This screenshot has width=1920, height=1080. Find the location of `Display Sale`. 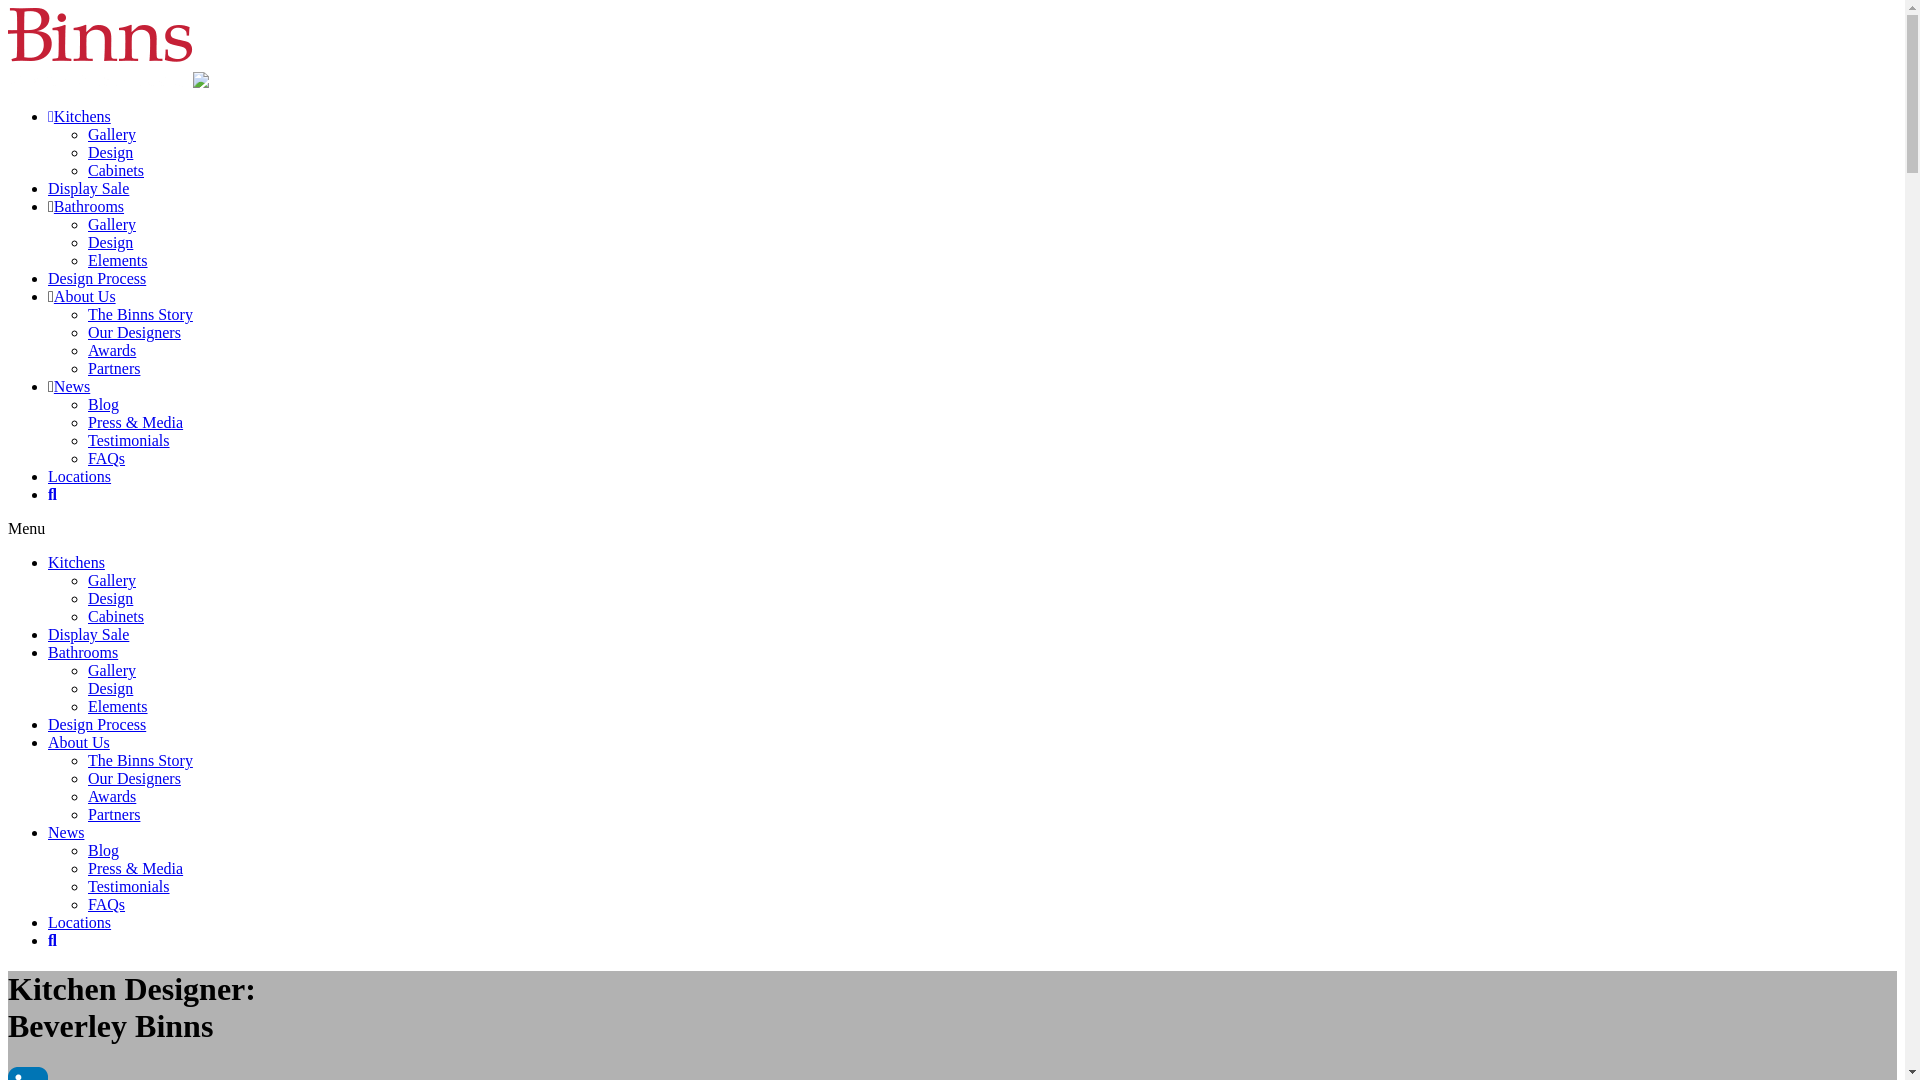

Display Sale is located at coordinates (88, 634).